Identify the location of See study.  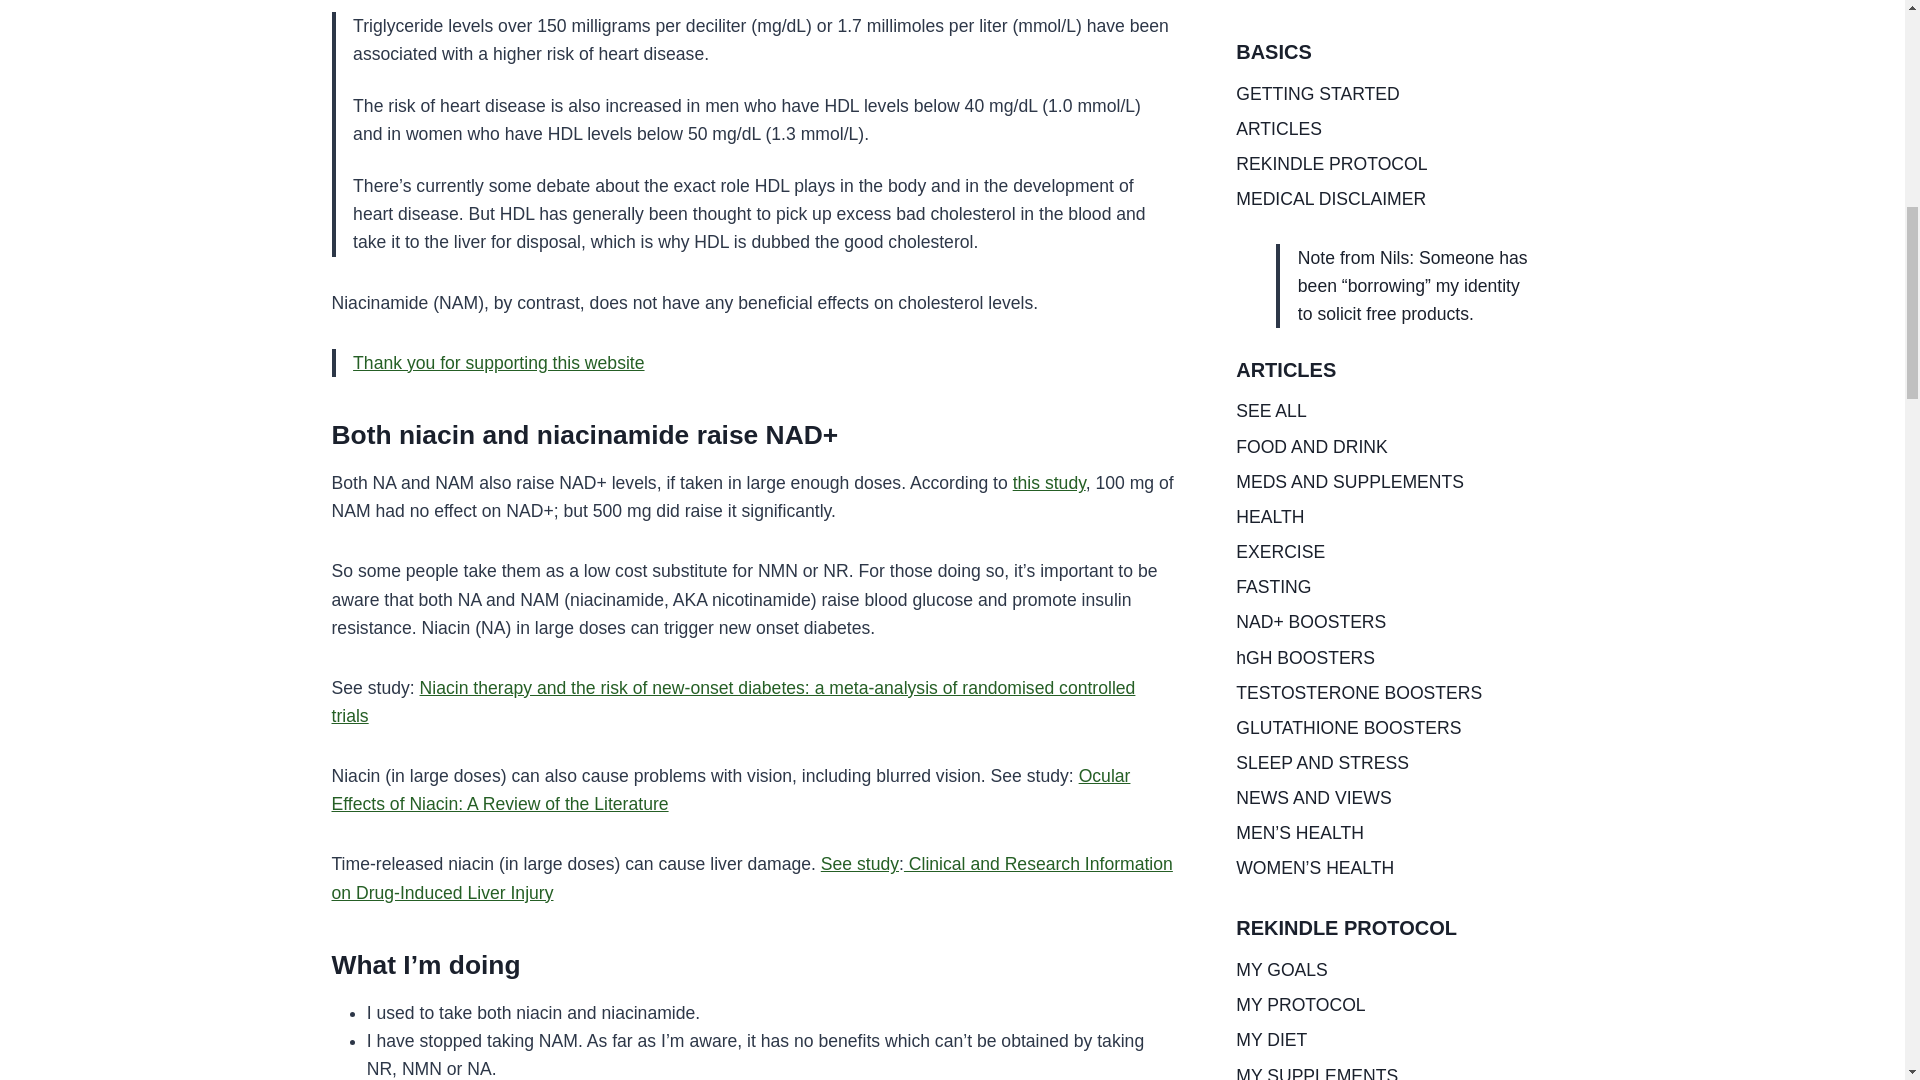
(860, 864).